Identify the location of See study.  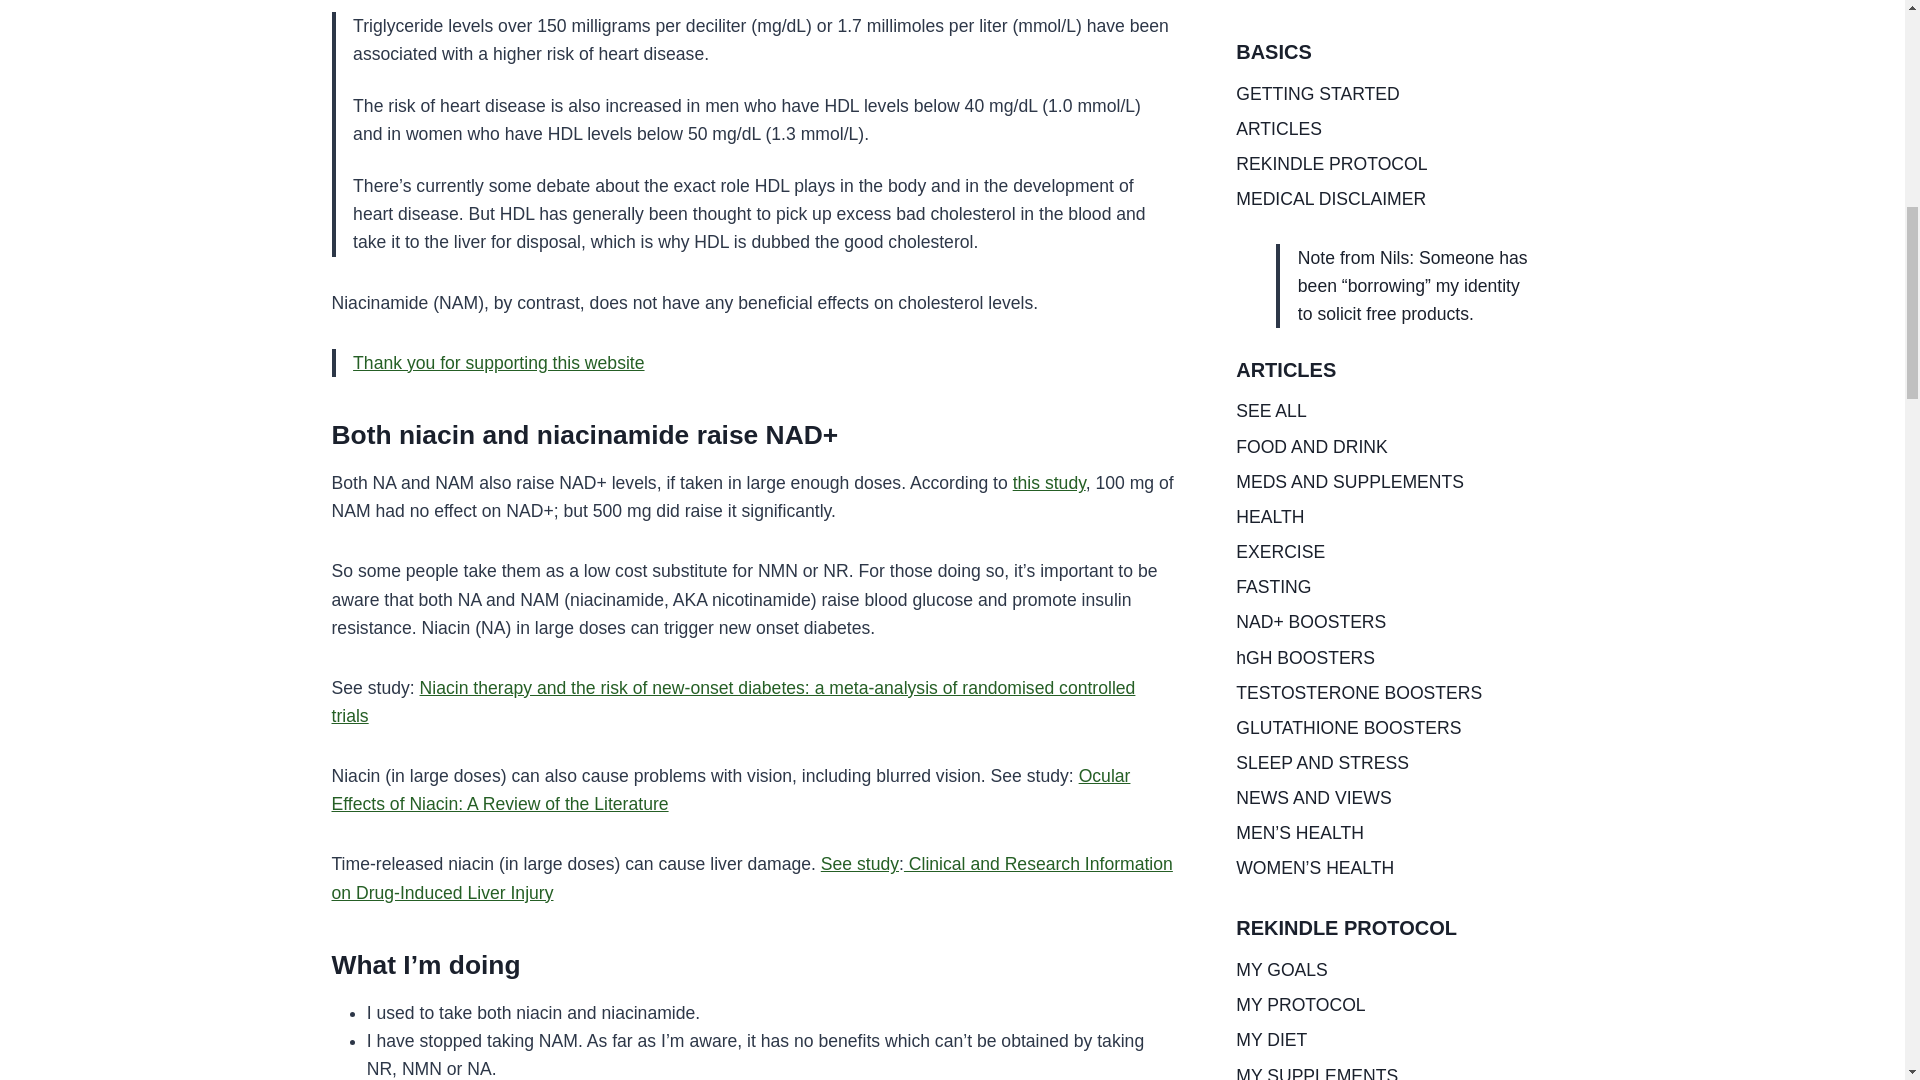
(860, 864).